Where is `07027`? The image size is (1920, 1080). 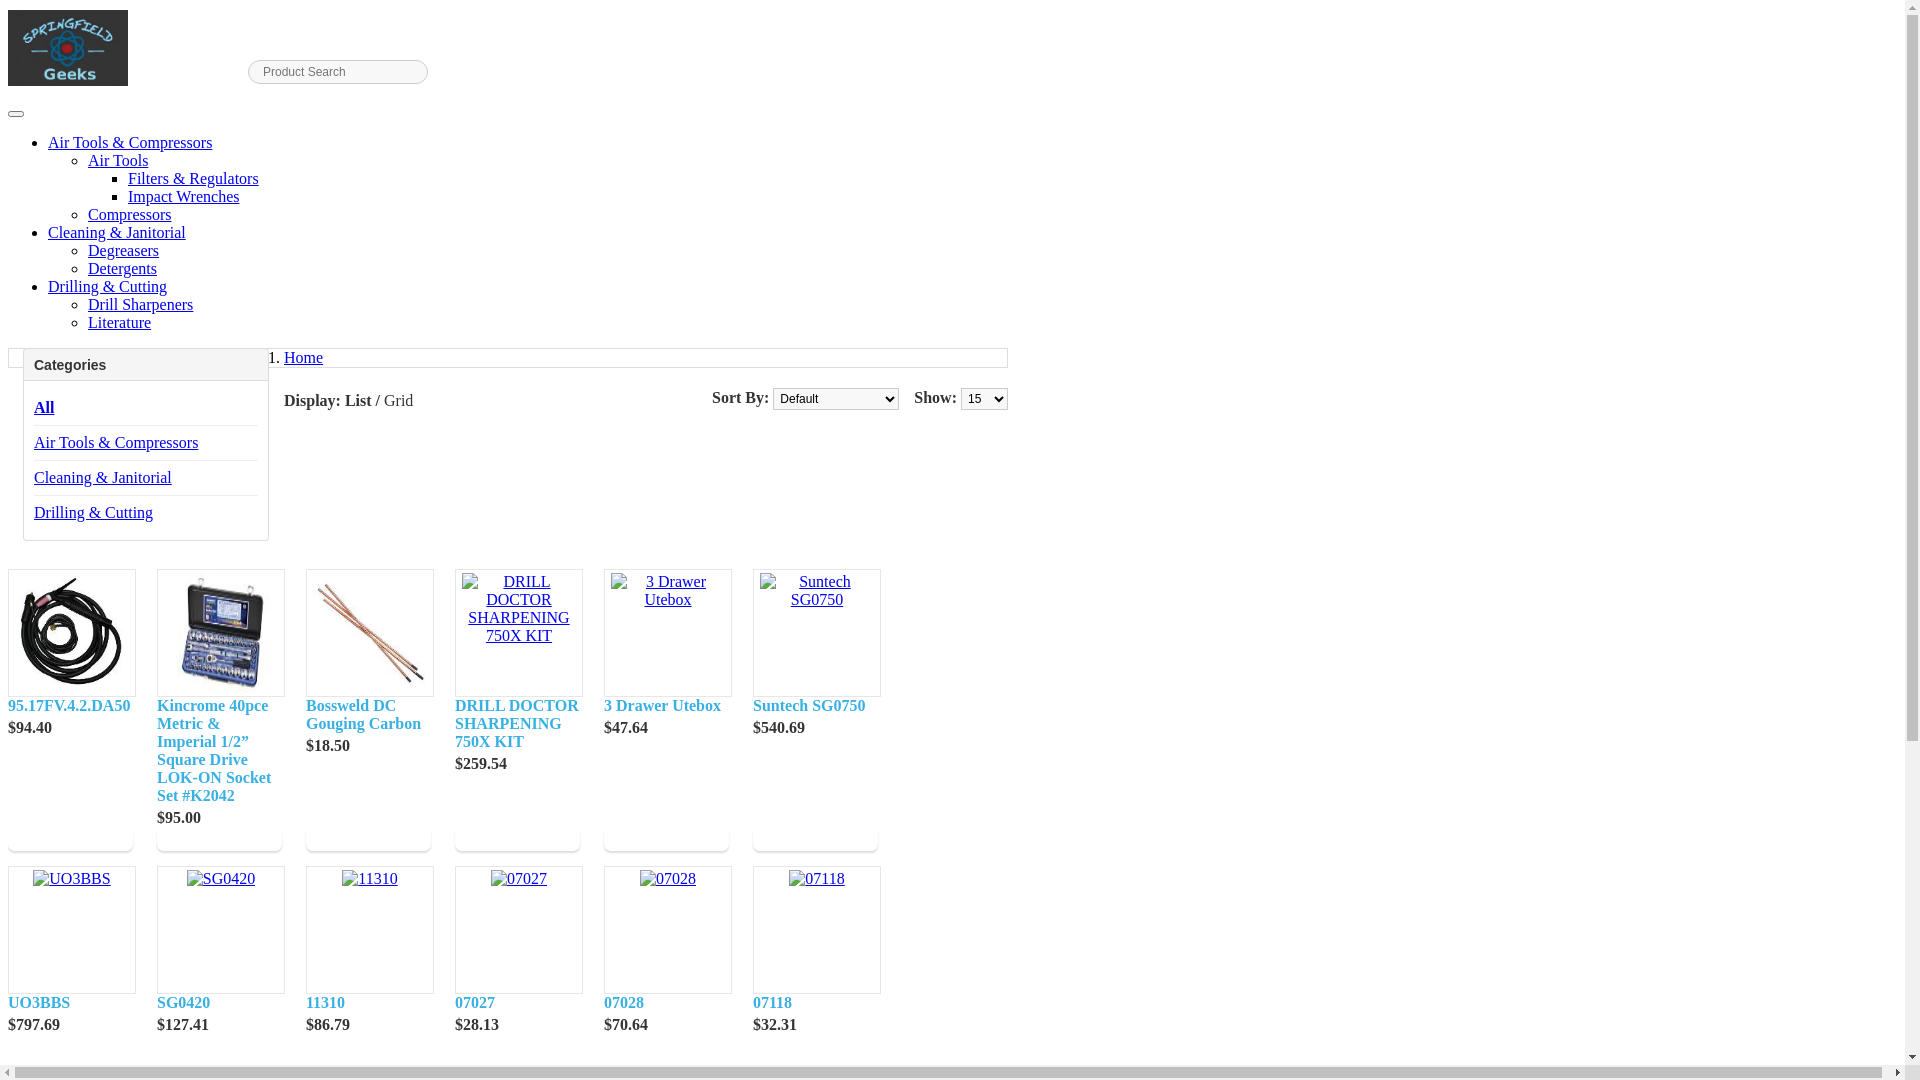 07027 is located at coordinates (518, 1003).